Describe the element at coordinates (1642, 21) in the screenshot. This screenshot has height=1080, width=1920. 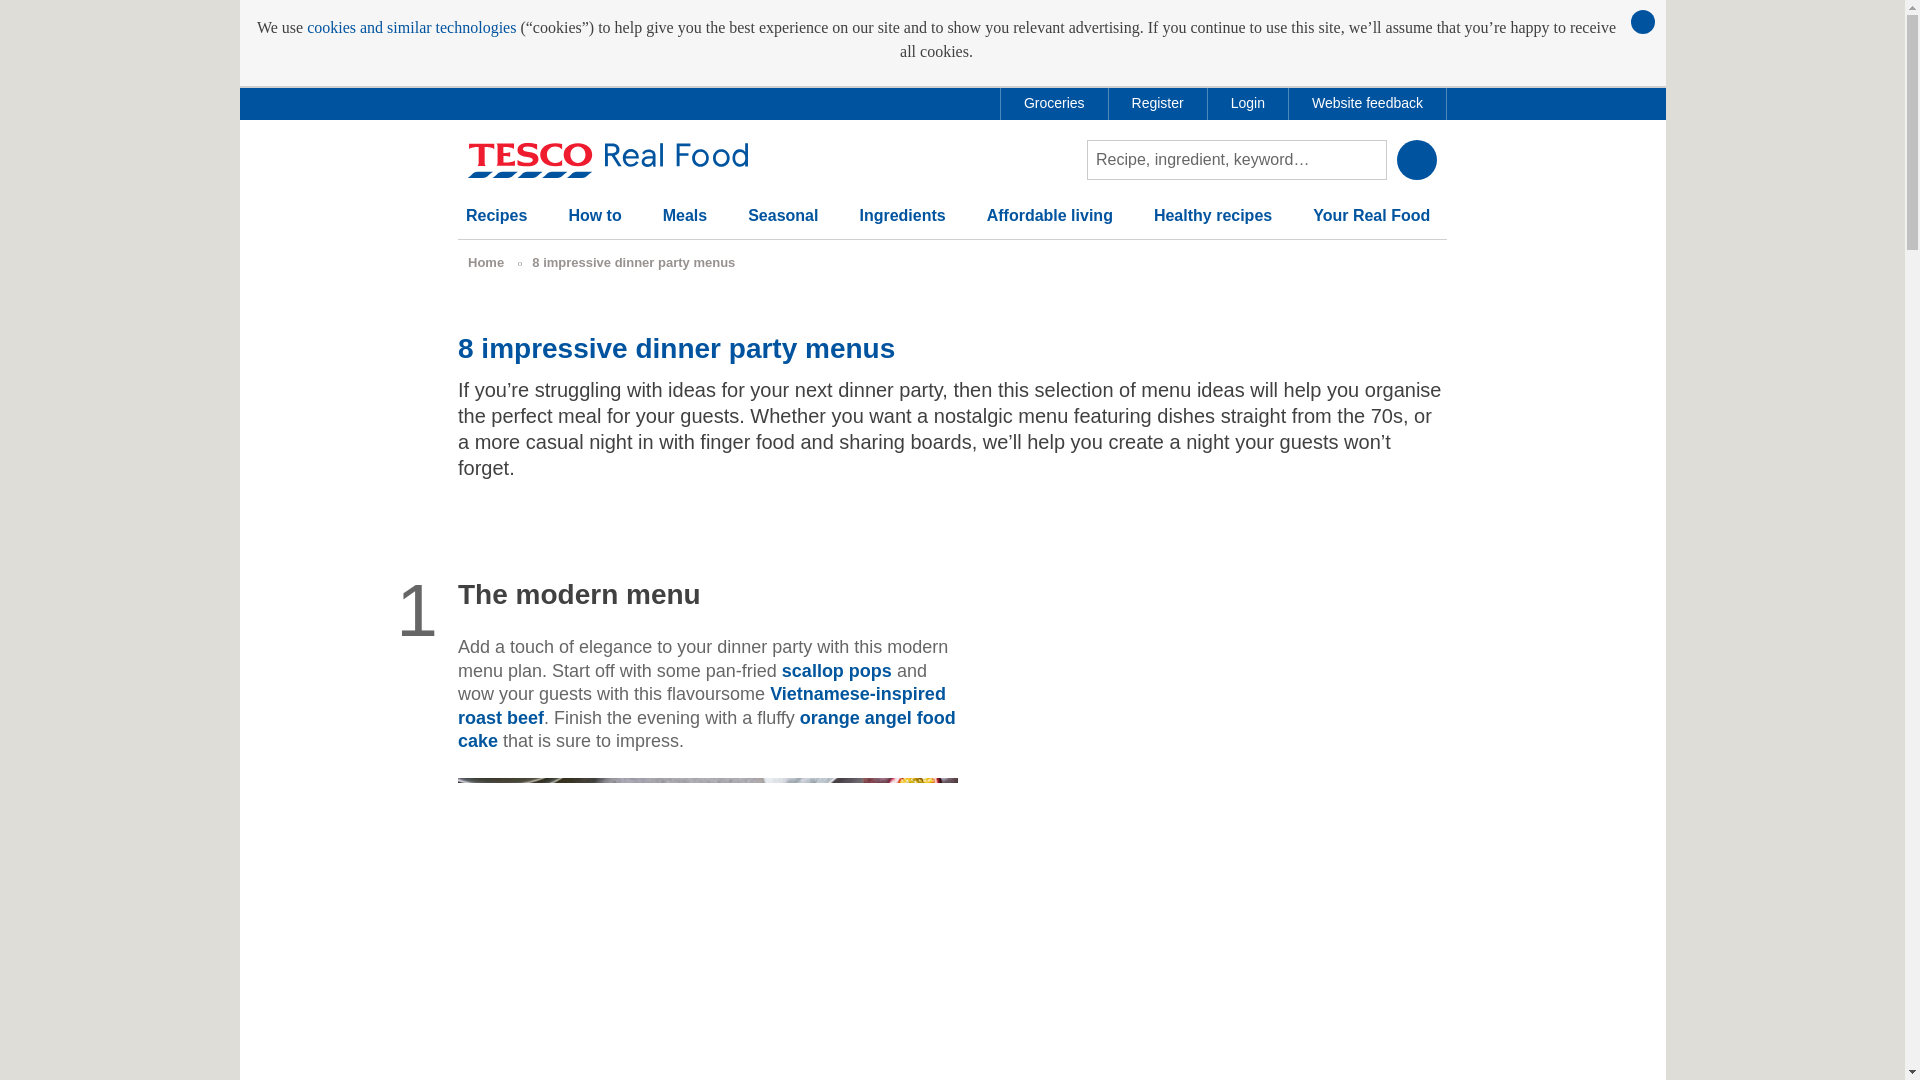
I see `Close cookie policy banner` at that location.